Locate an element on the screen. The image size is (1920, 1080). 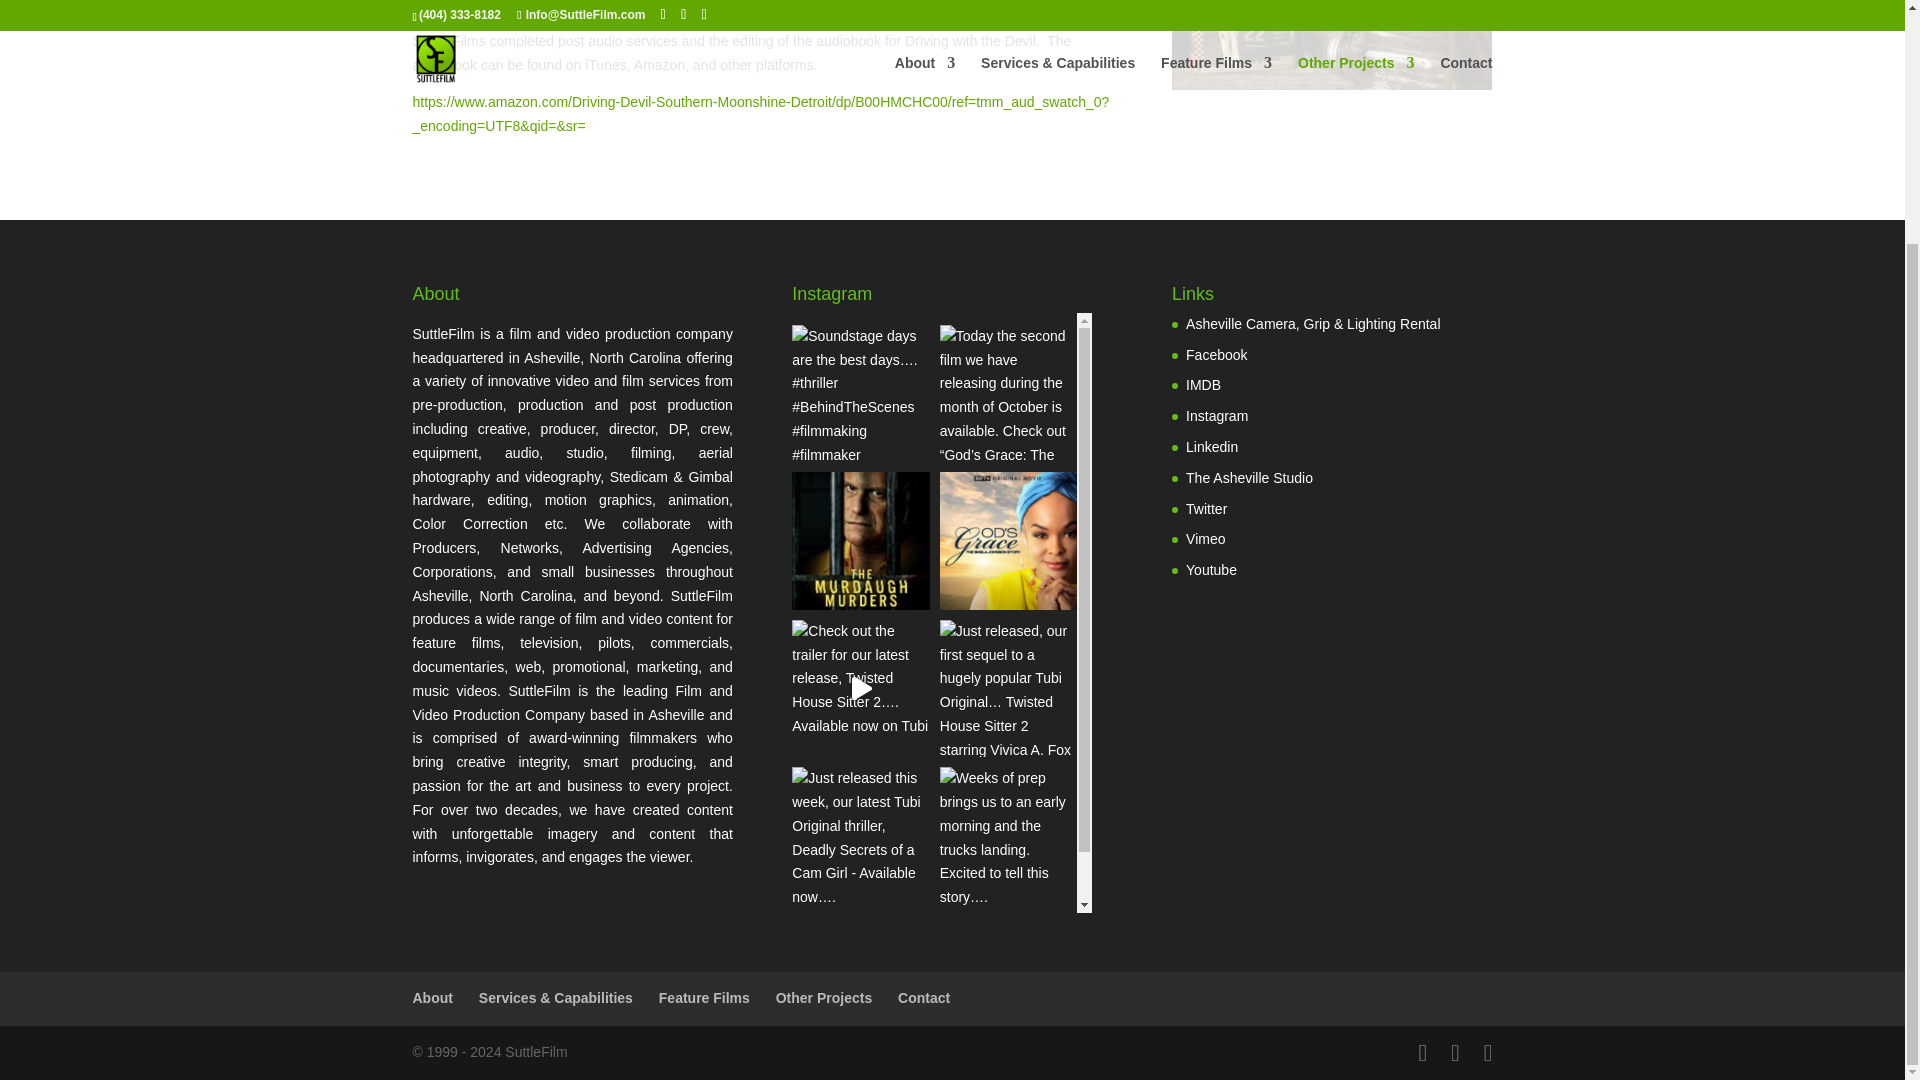
James Suttles on IMDB is located at coordinates (1204, 384).